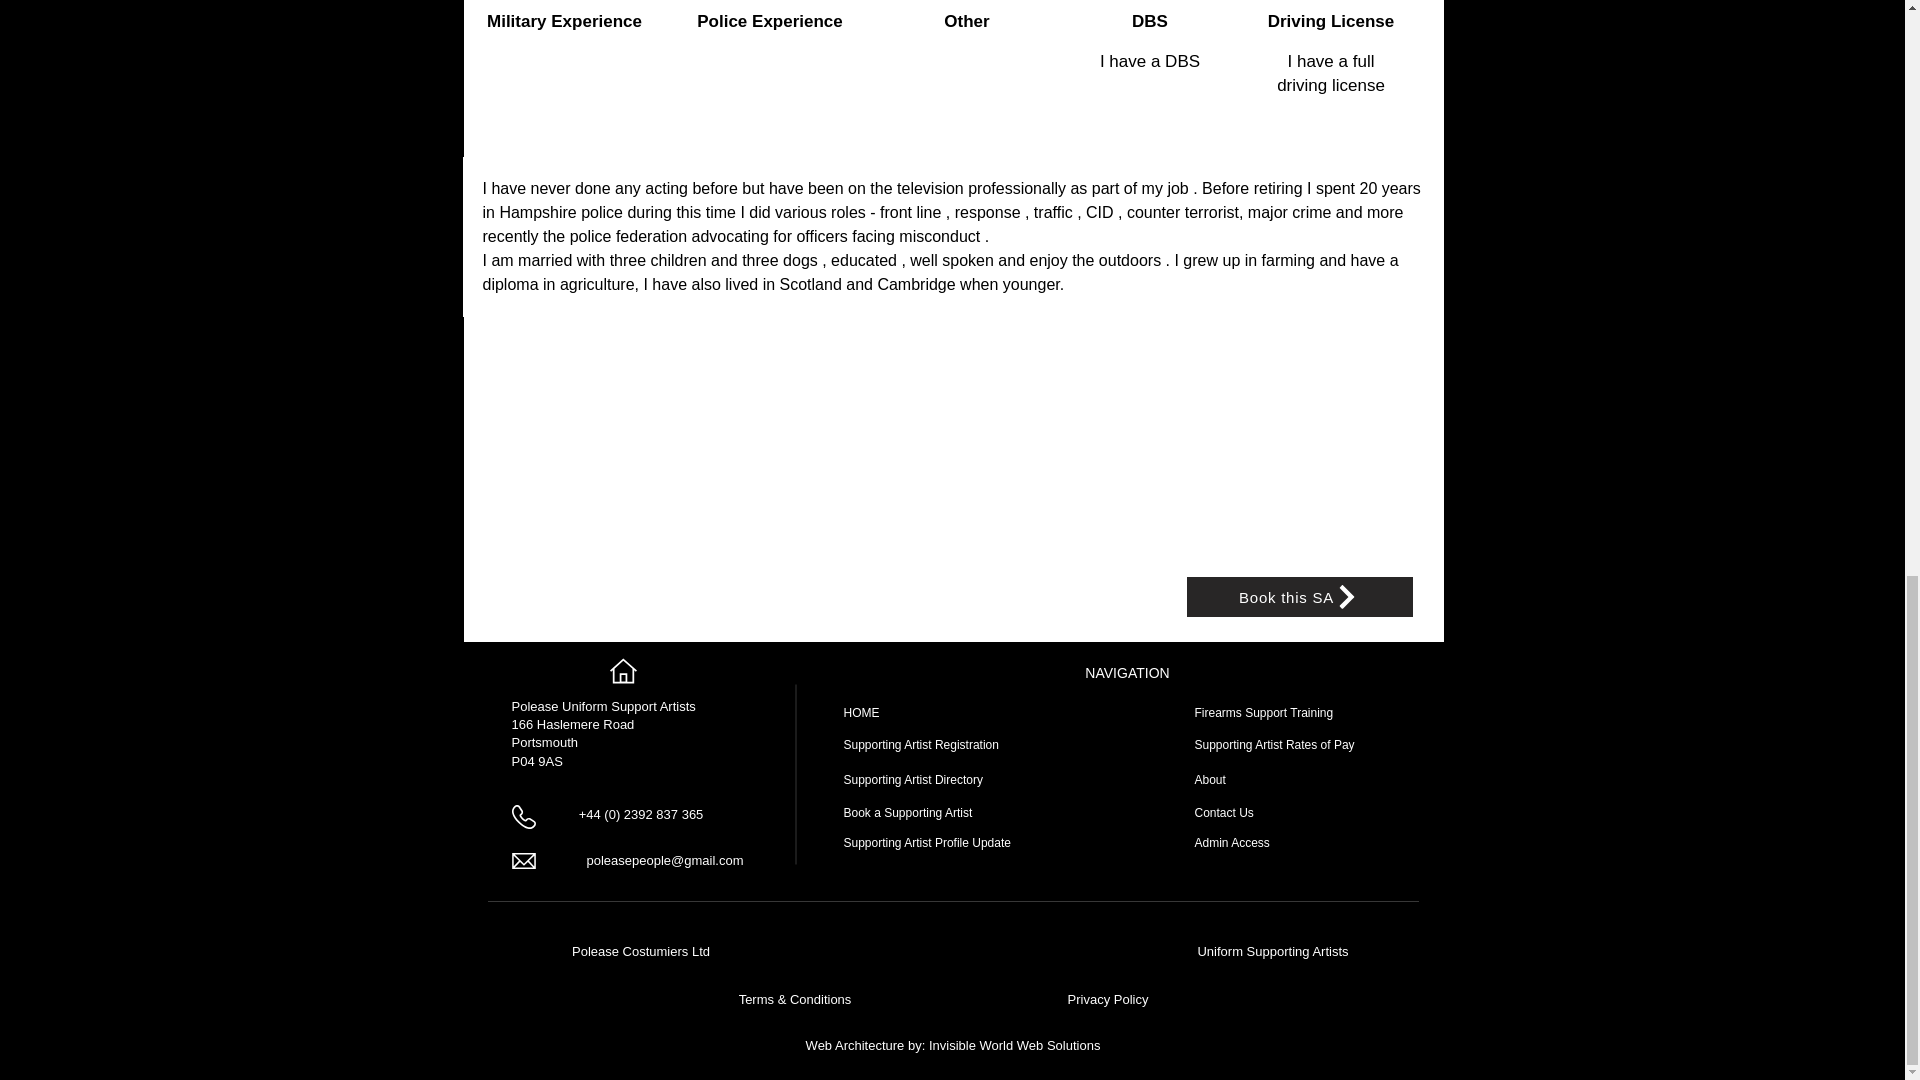 Image resolution: width=1920 pixels, height=1080 pixels. I want to click on Admin Access, so click(1232, 842).